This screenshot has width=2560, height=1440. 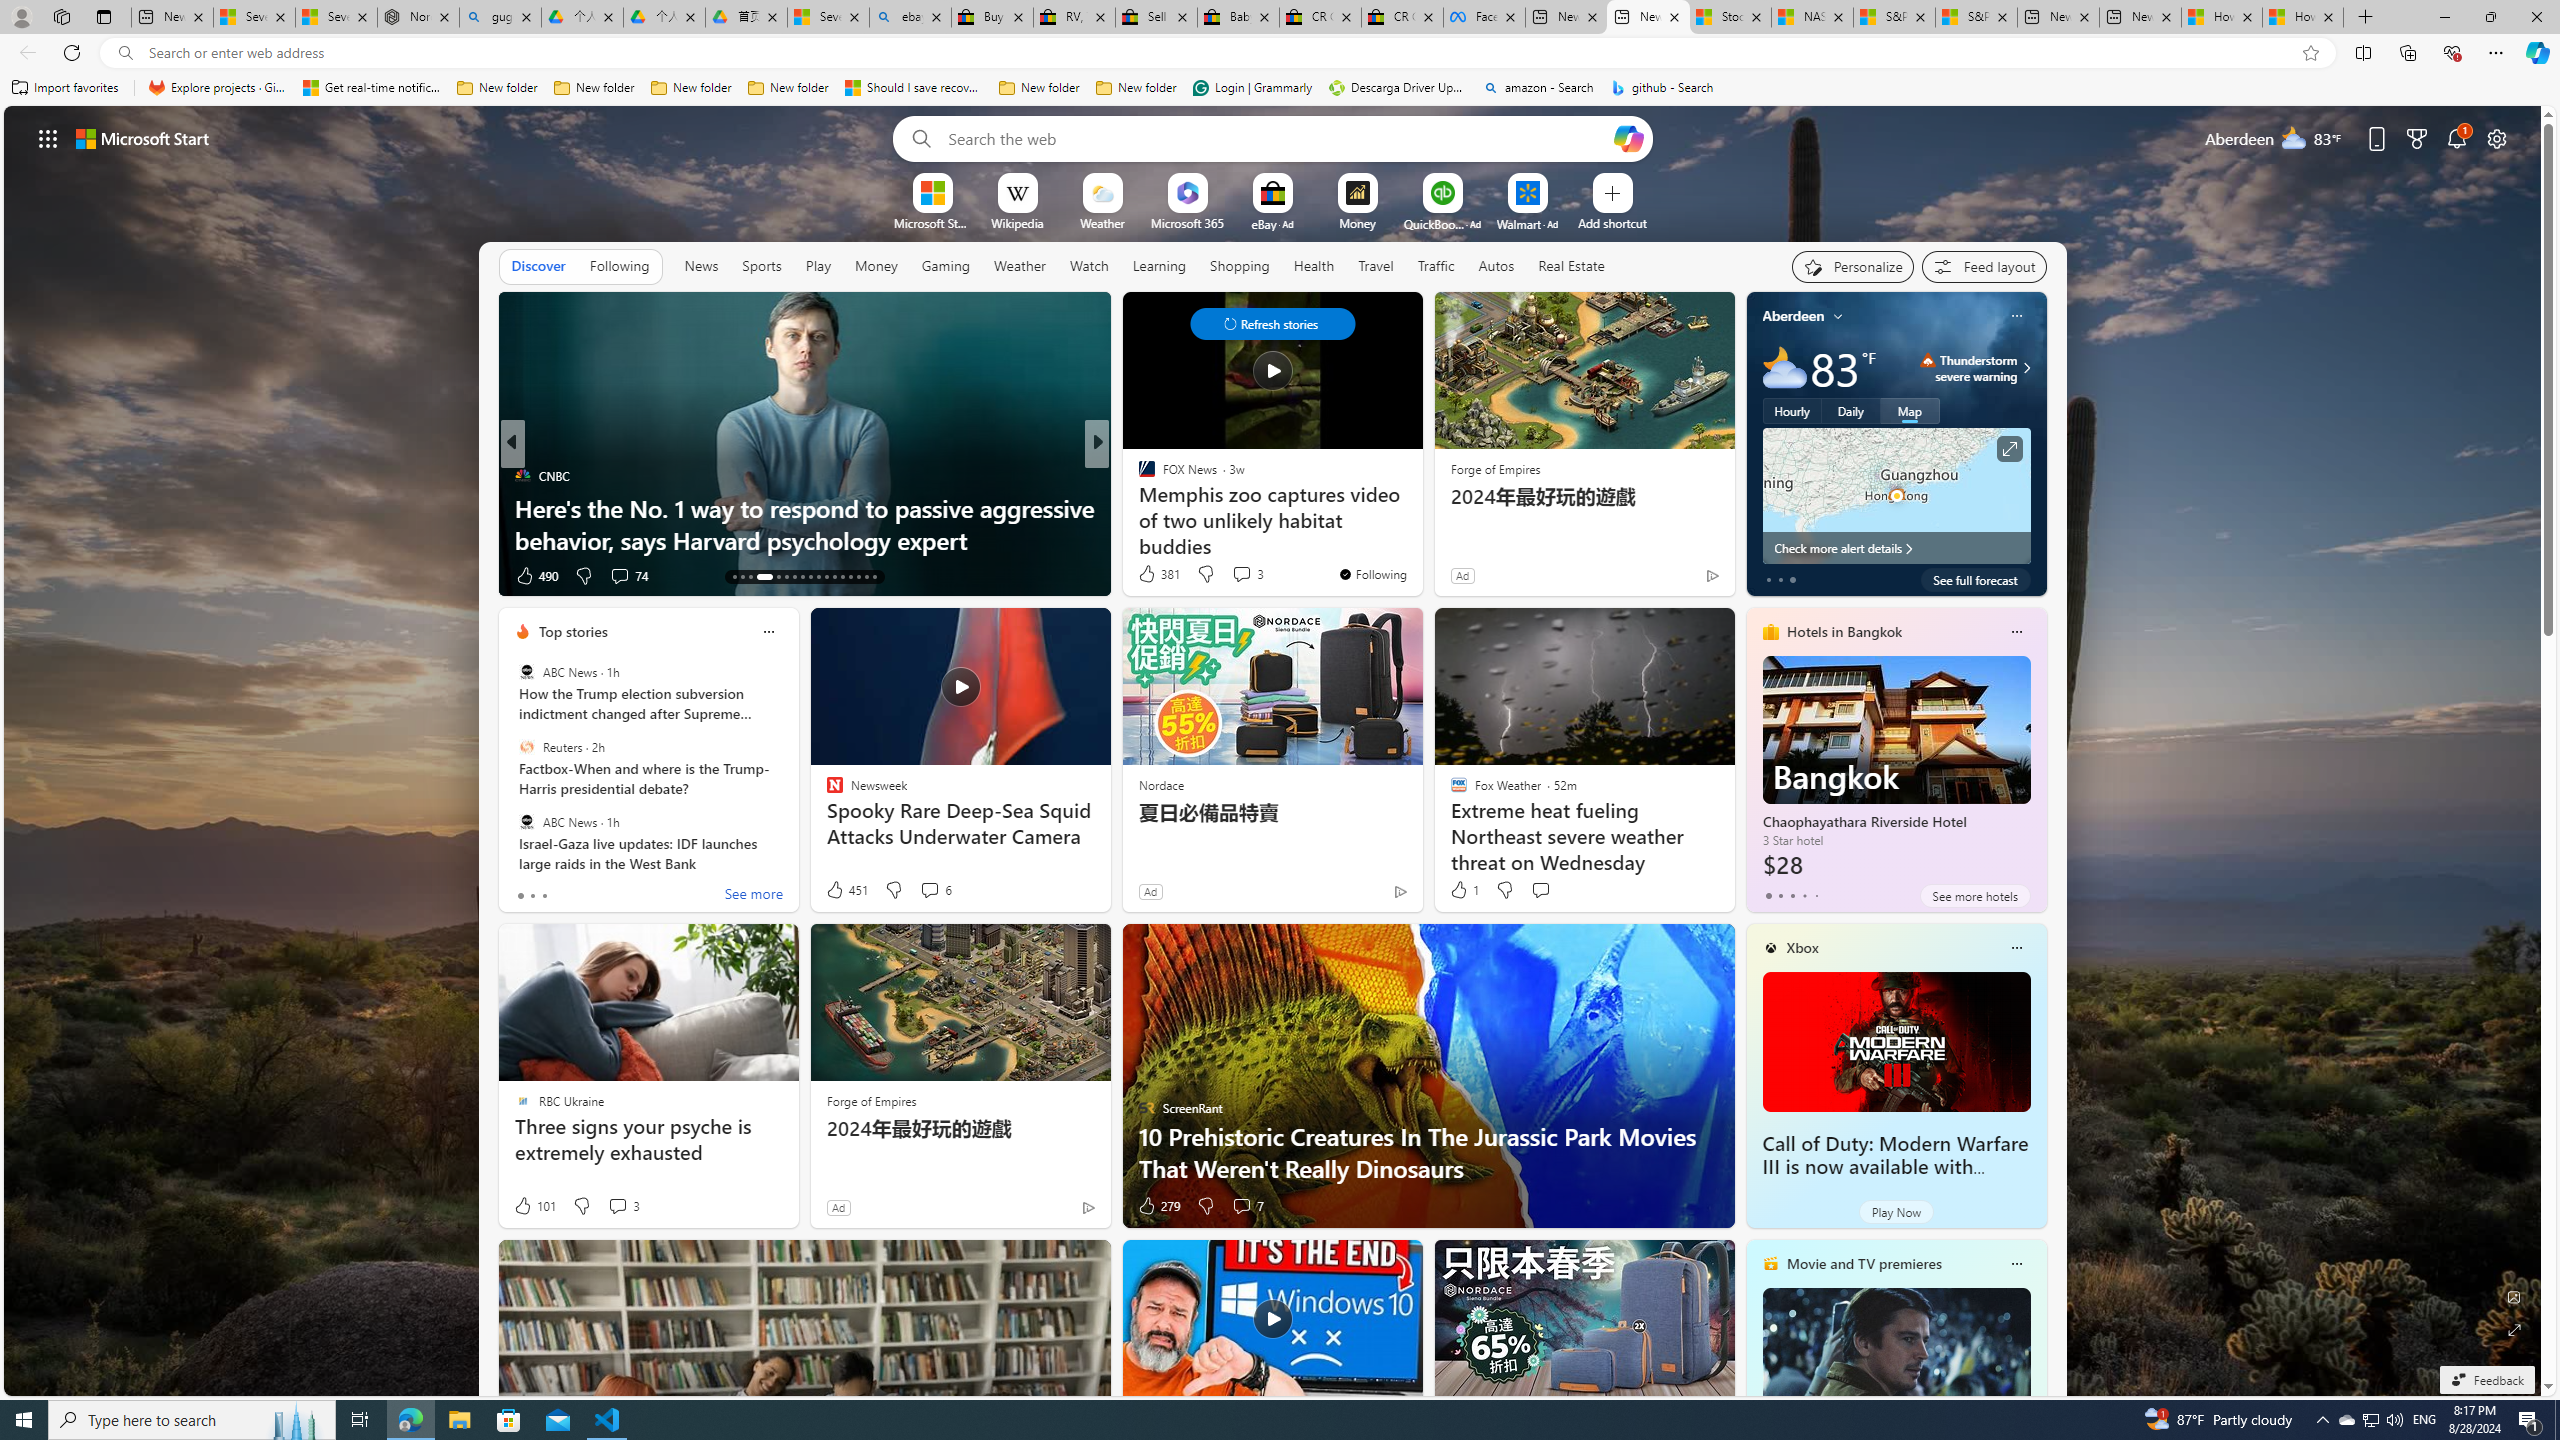 What do you see at coordinates (1896, 768) in the screenshot?
I see `Chaophayathara Riverside Hotel` at bounding box center [1896, 768].